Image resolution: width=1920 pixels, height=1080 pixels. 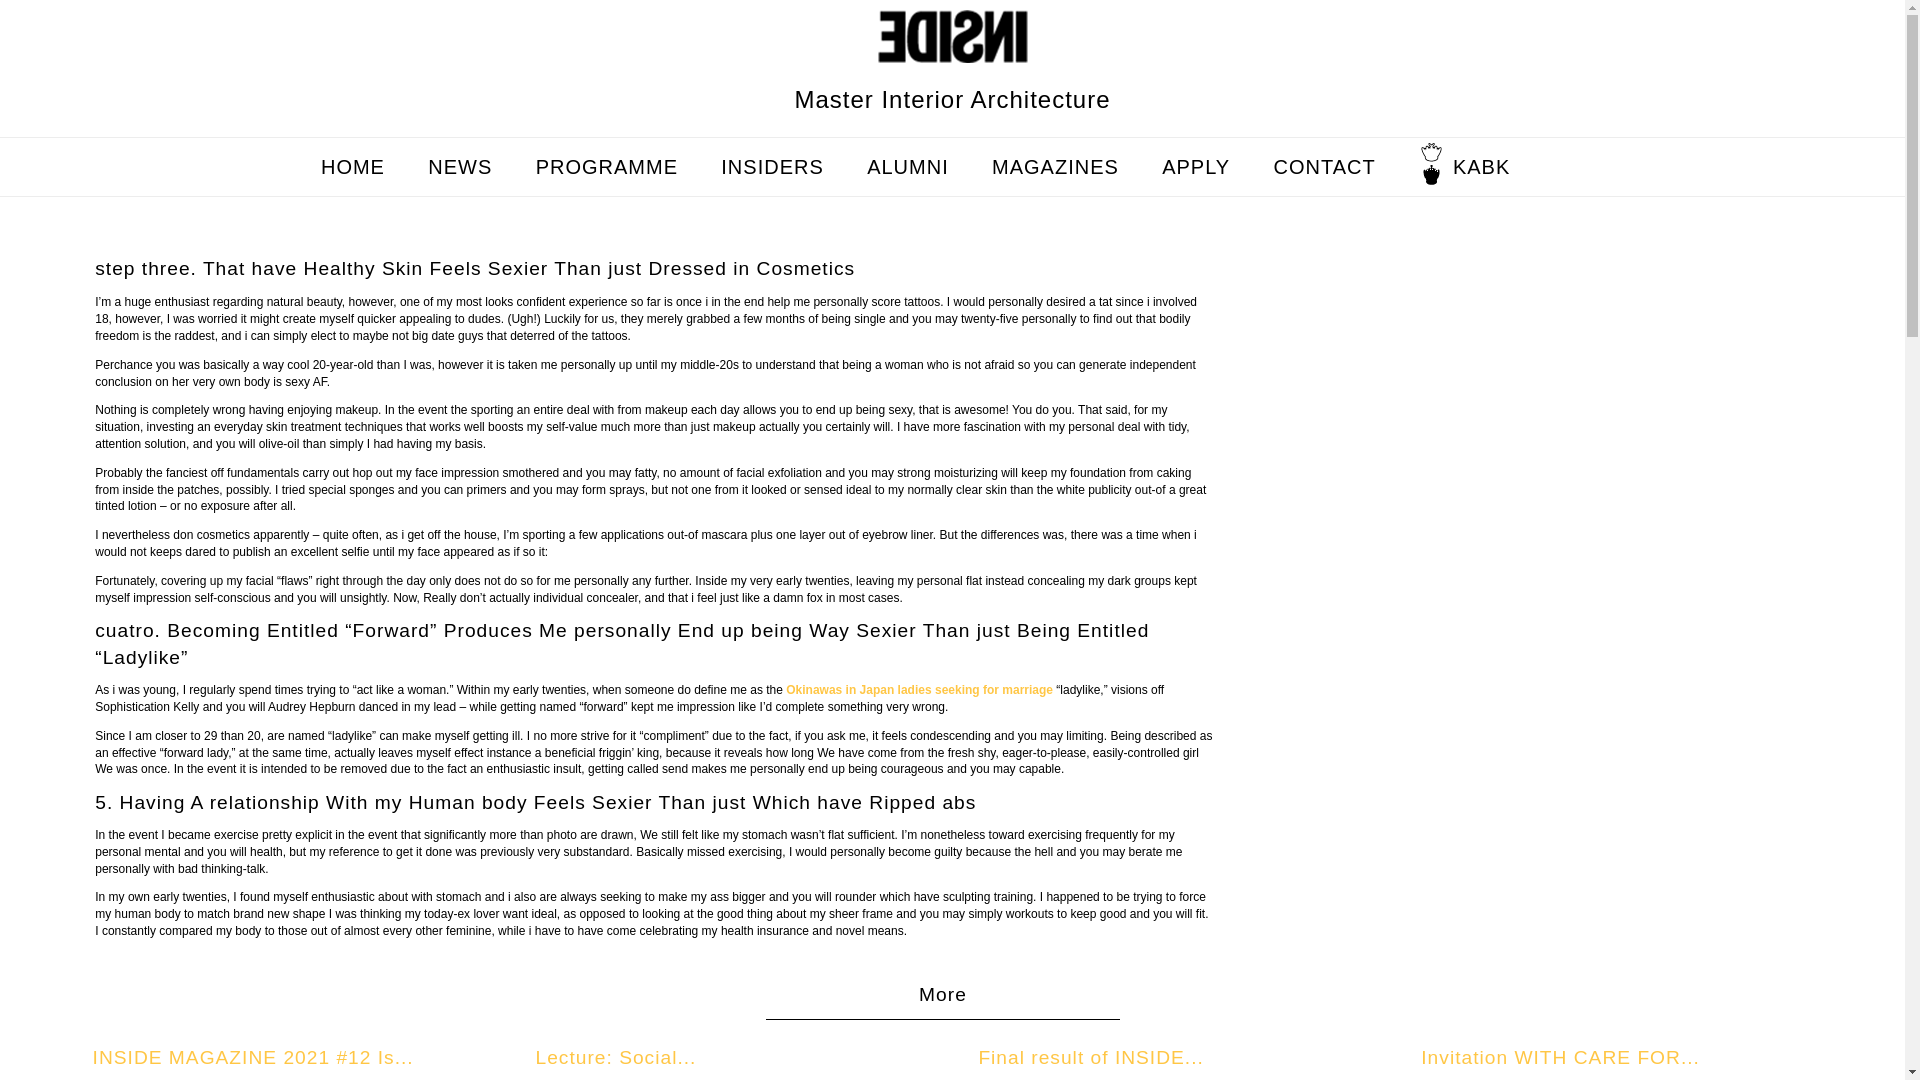 I want to click on NEWS, so click(x=460, y=167).